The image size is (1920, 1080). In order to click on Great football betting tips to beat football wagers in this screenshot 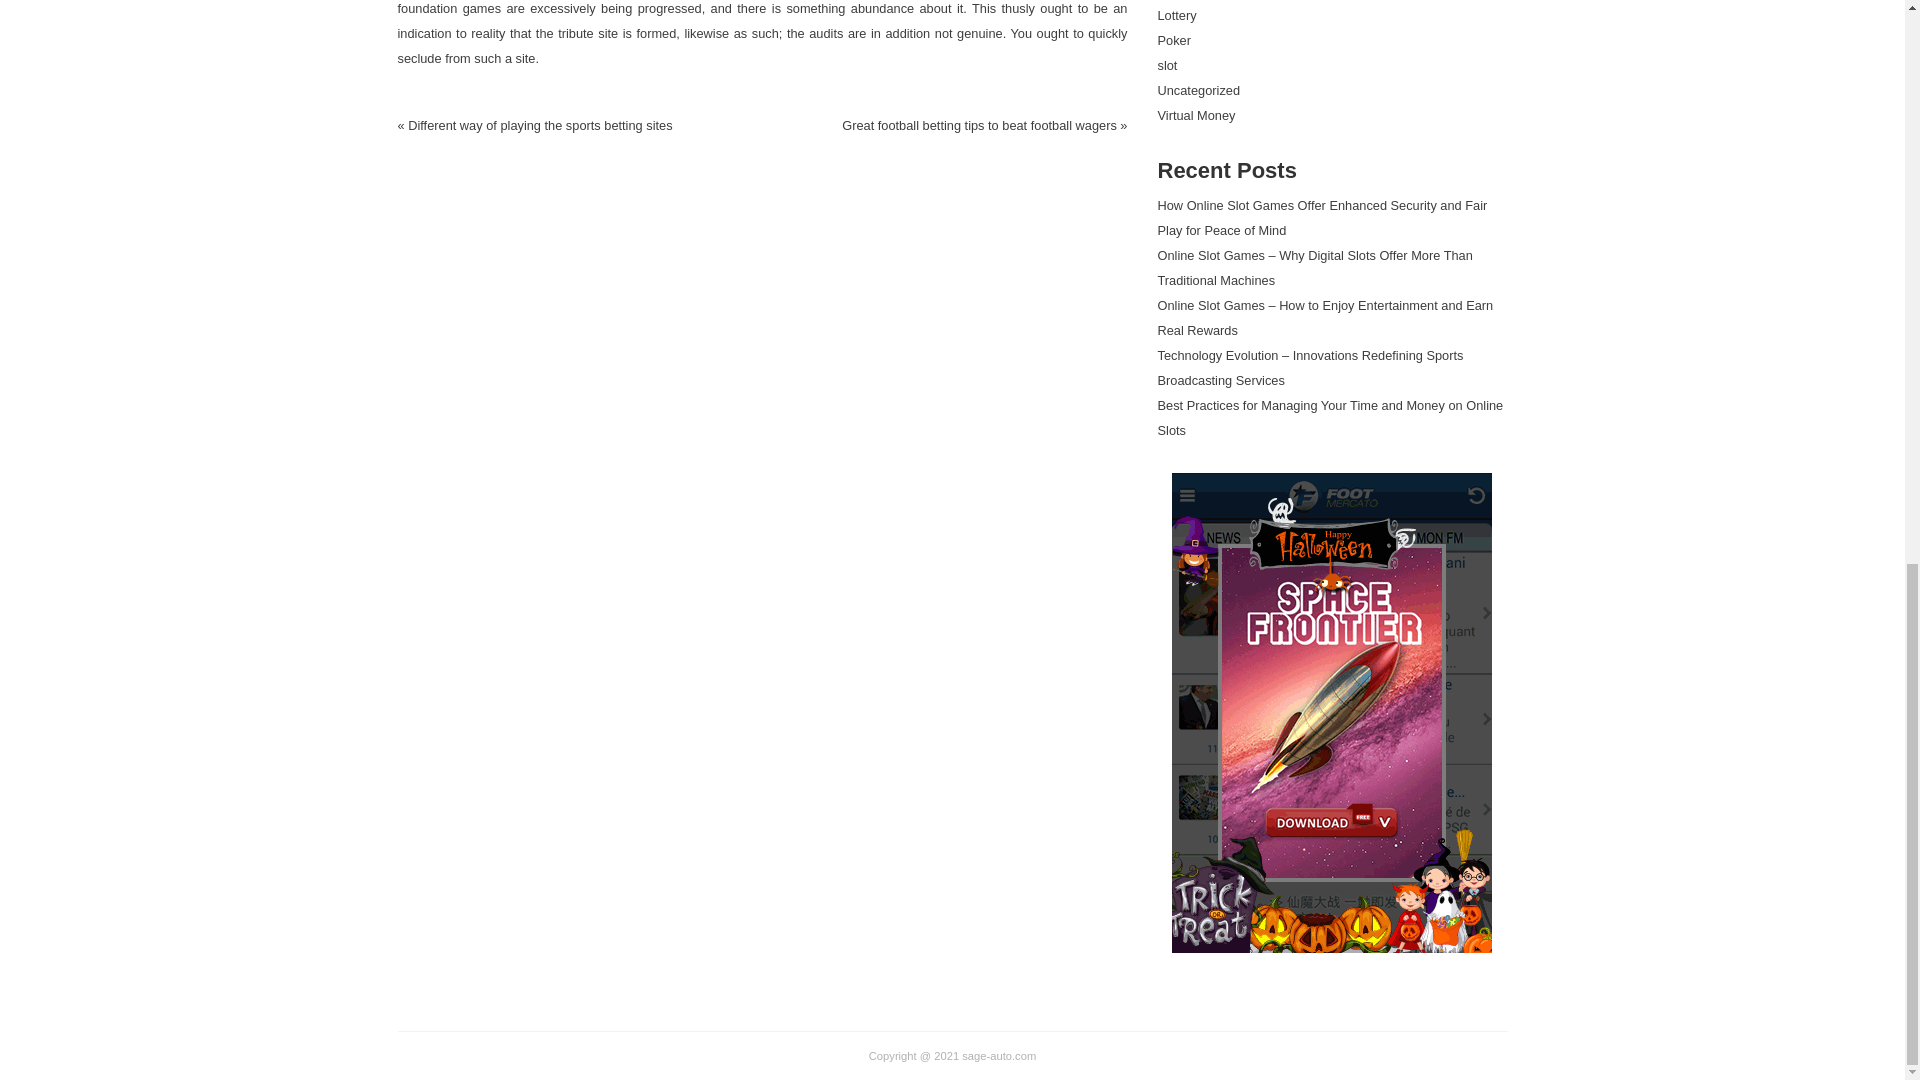, I will do `click(980, 124)`.